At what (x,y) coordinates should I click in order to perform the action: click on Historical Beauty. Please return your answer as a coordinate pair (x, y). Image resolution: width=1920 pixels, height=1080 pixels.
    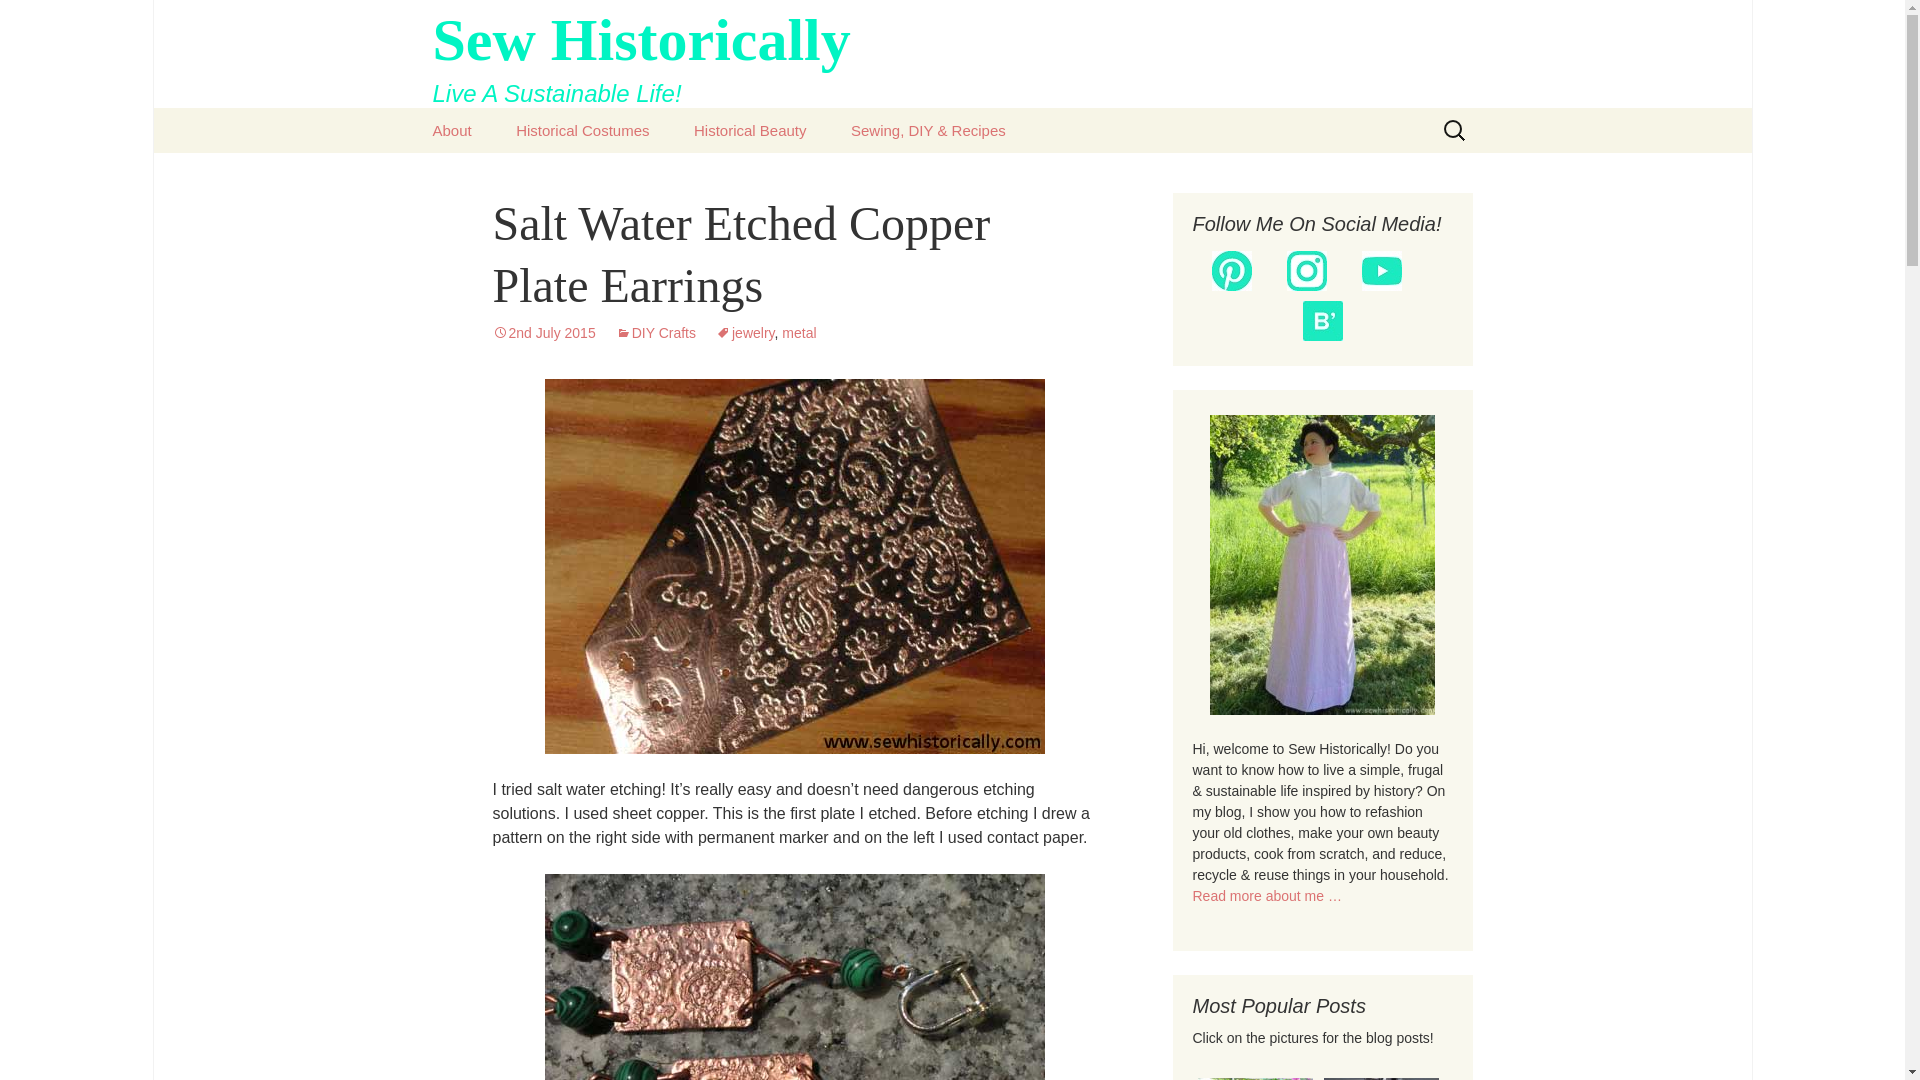
    Looking at the image, I should click on (750, 130).